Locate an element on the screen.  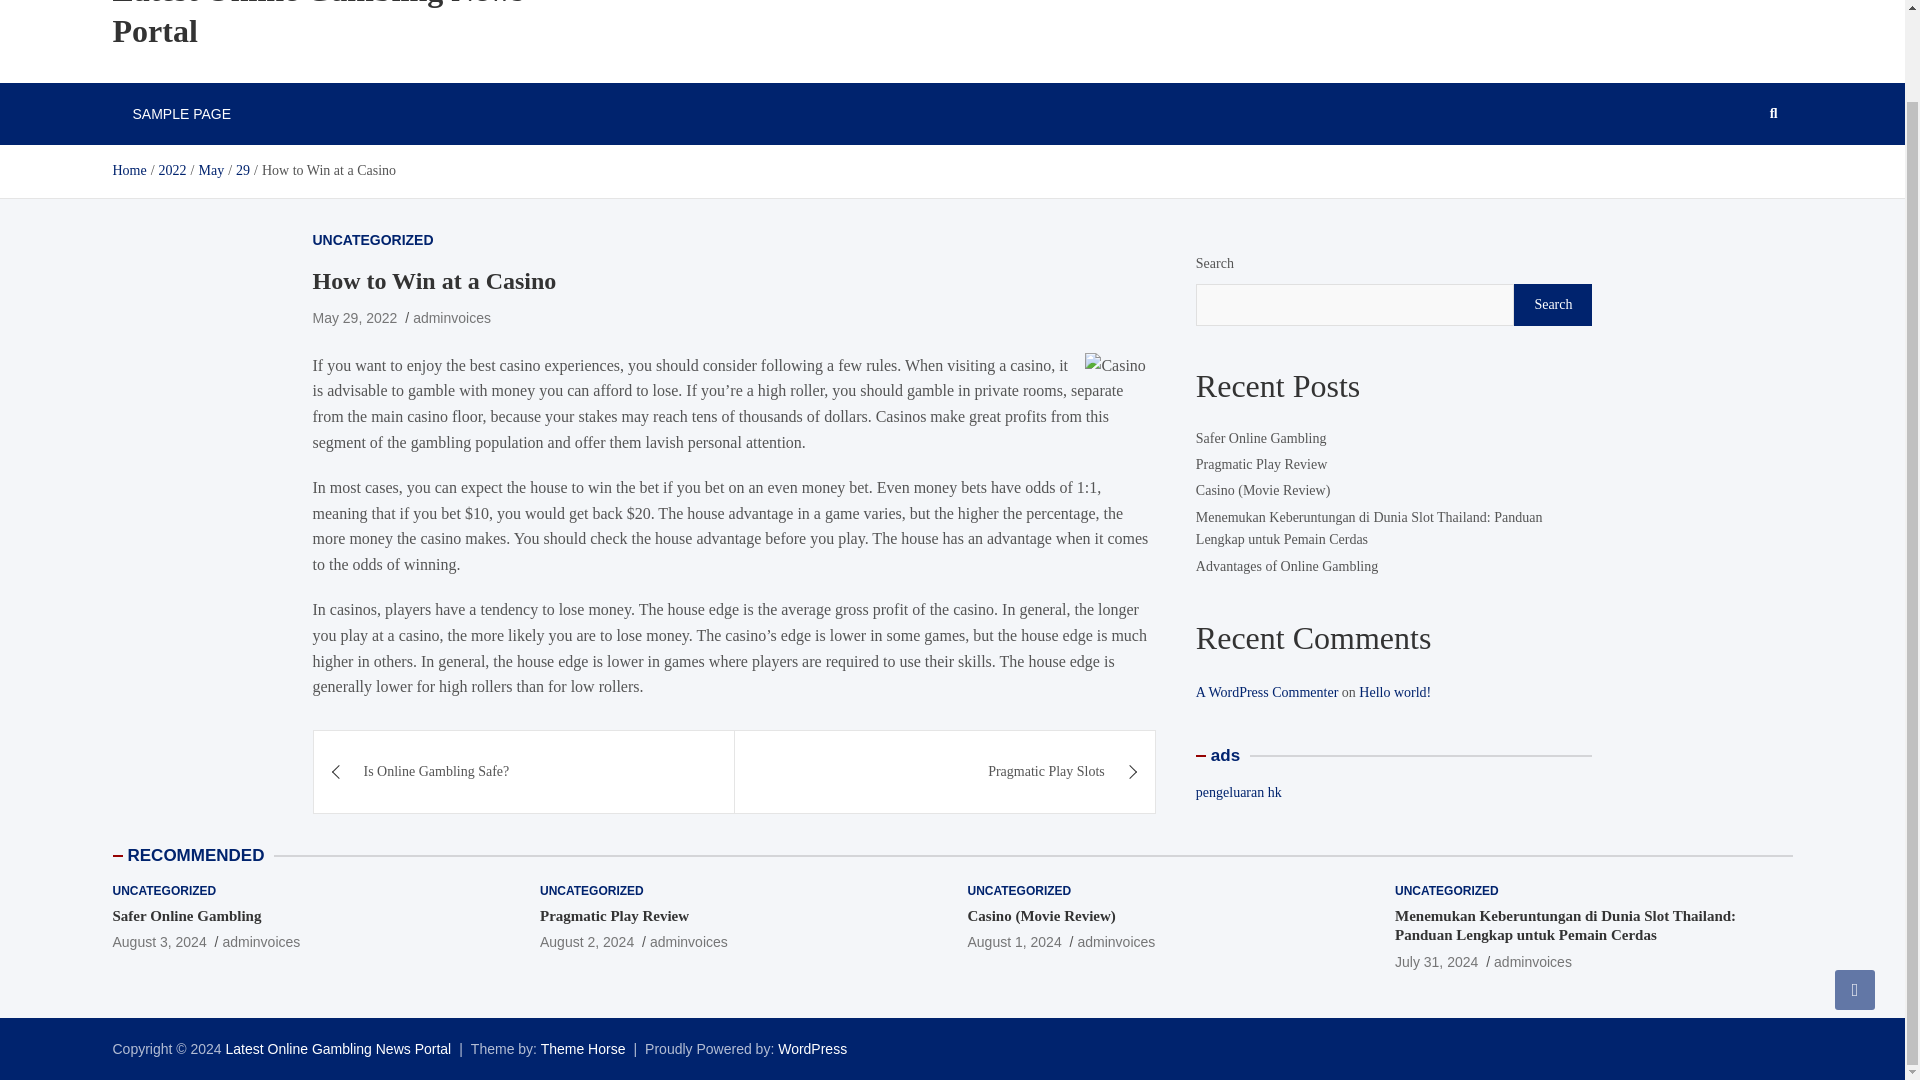
Home is located at coordinates (128, 170).